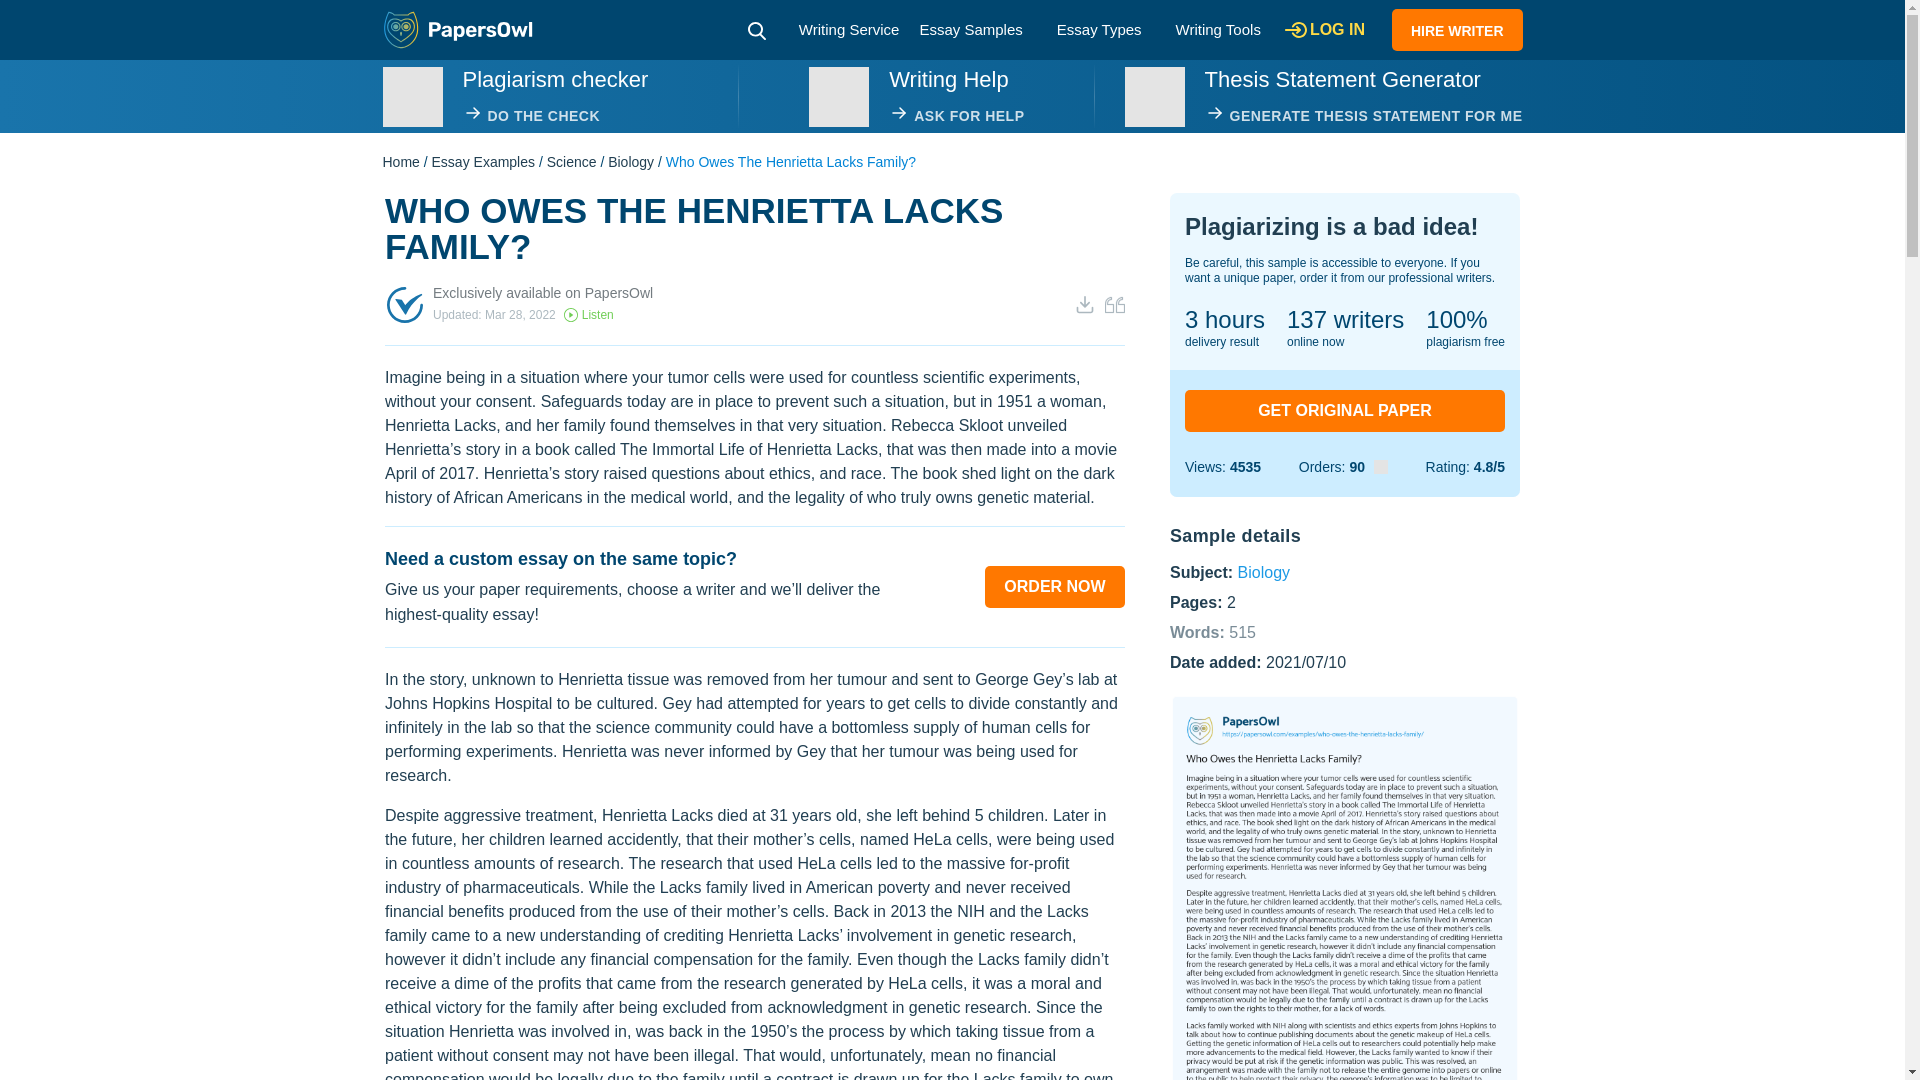 Image resolution: width=1920 pixels, height=1080 pixels. What do you see at coordinates (838, 96) in the screenshot?
I see `image` at bounding box center [838, 96].